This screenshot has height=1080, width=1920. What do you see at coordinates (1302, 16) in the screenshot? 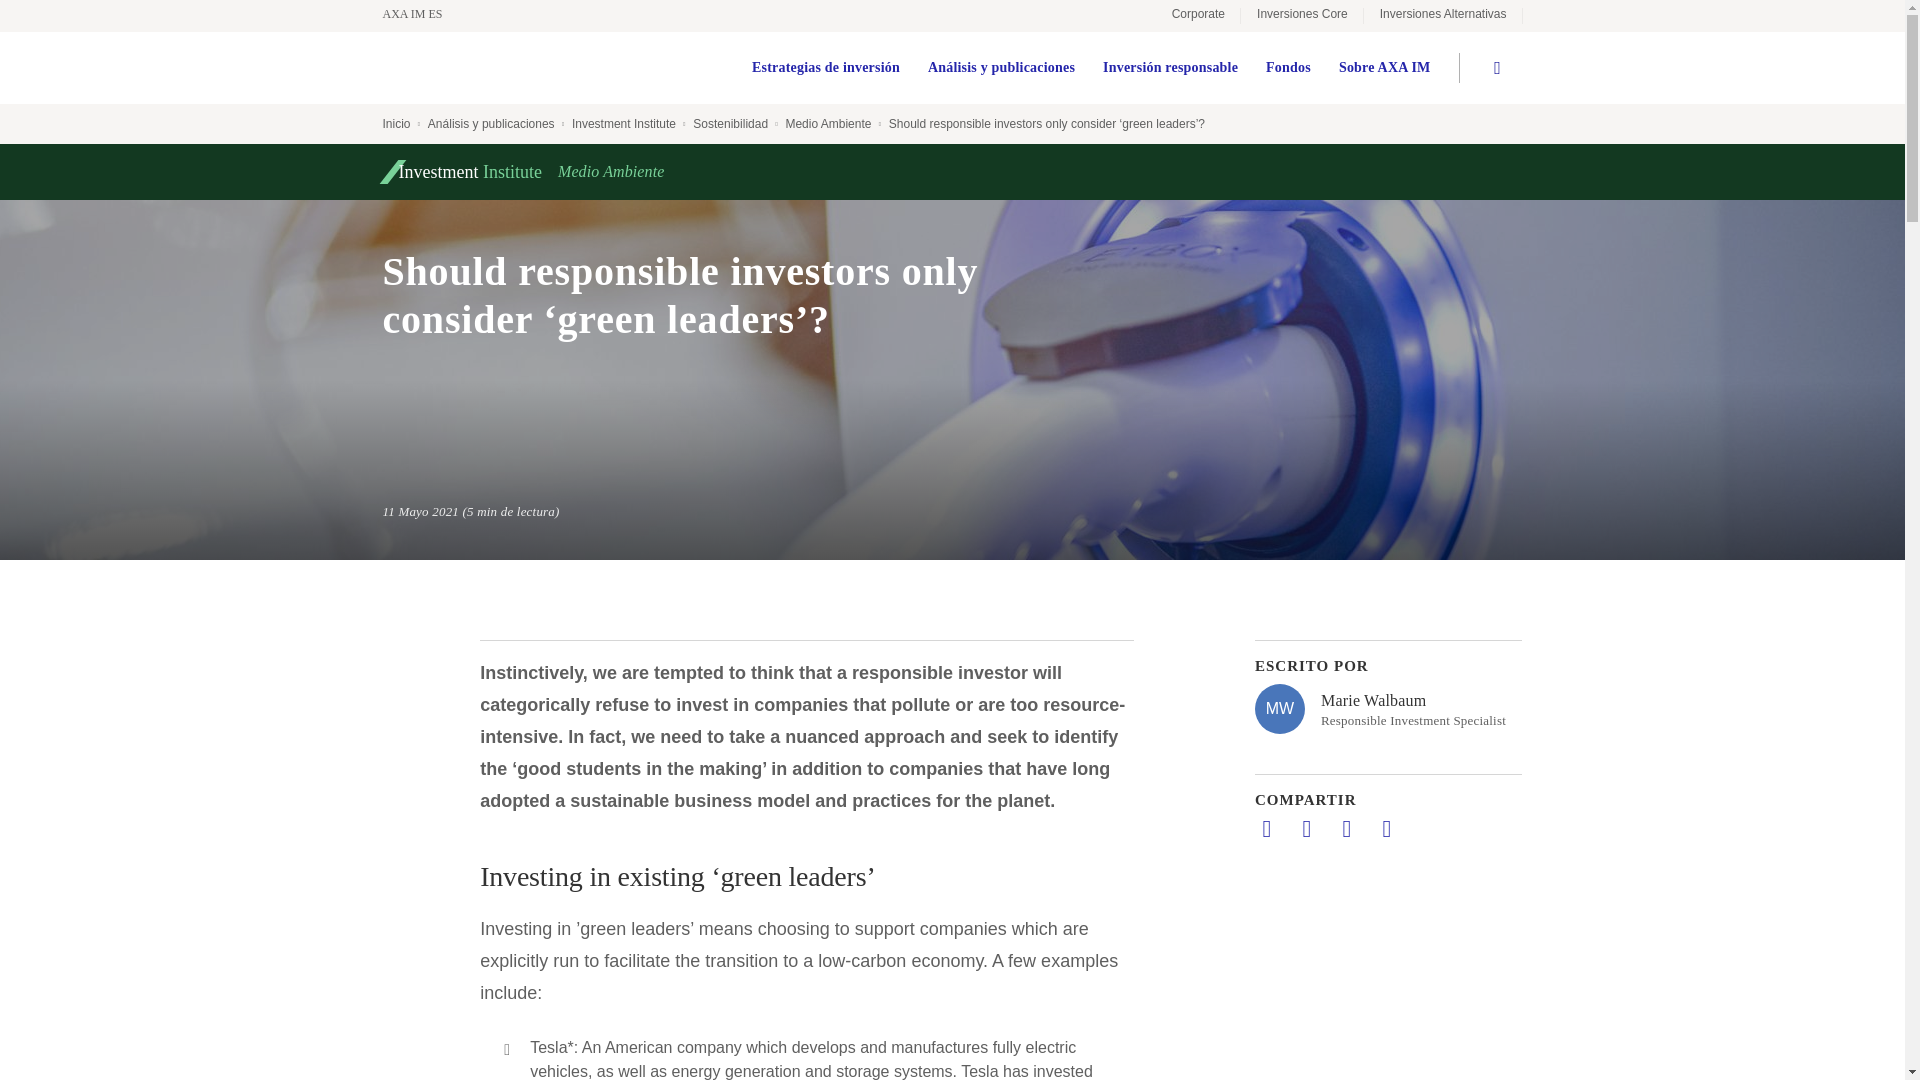
I see `Inversiones Core` at bounding box center [1302, 16].